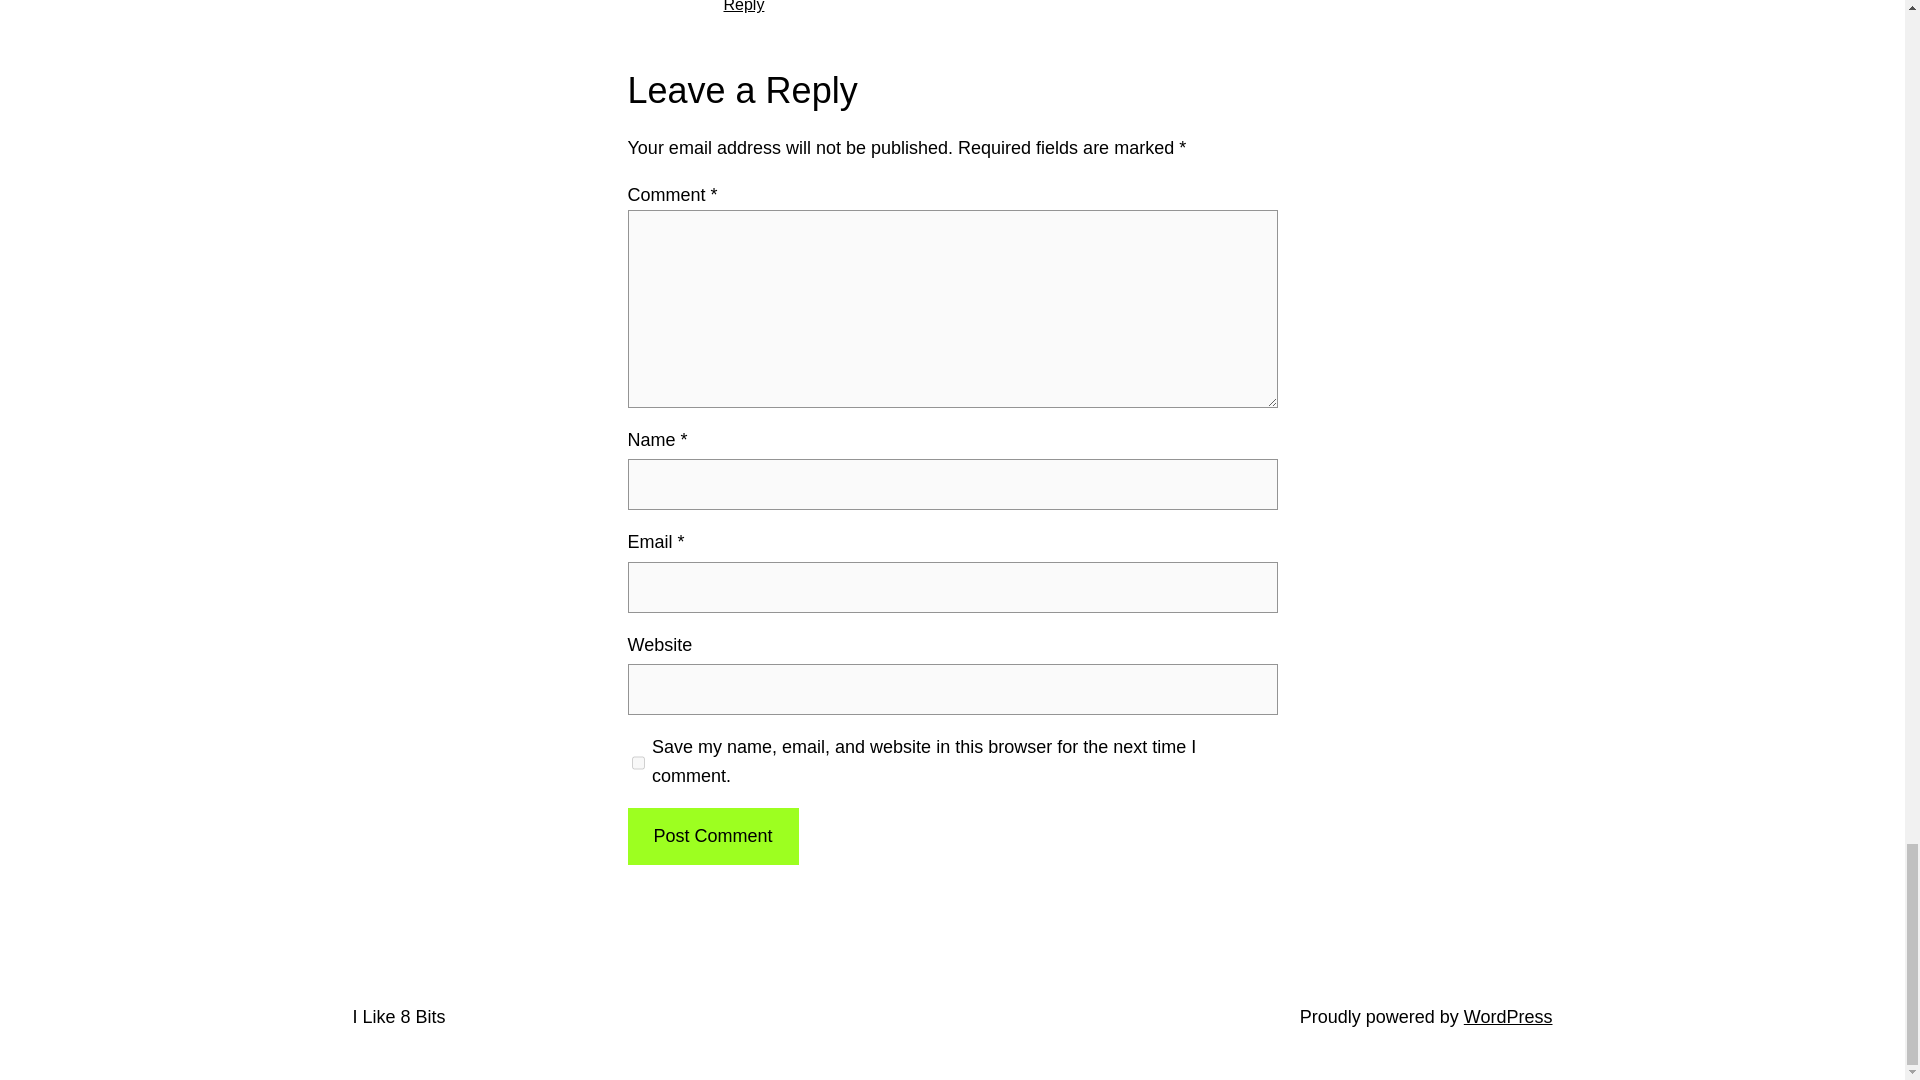  What do you see at coordinates (1508, 1016) in the screenshot?
I see `WordPress` at bounding box center [1508, 1016].